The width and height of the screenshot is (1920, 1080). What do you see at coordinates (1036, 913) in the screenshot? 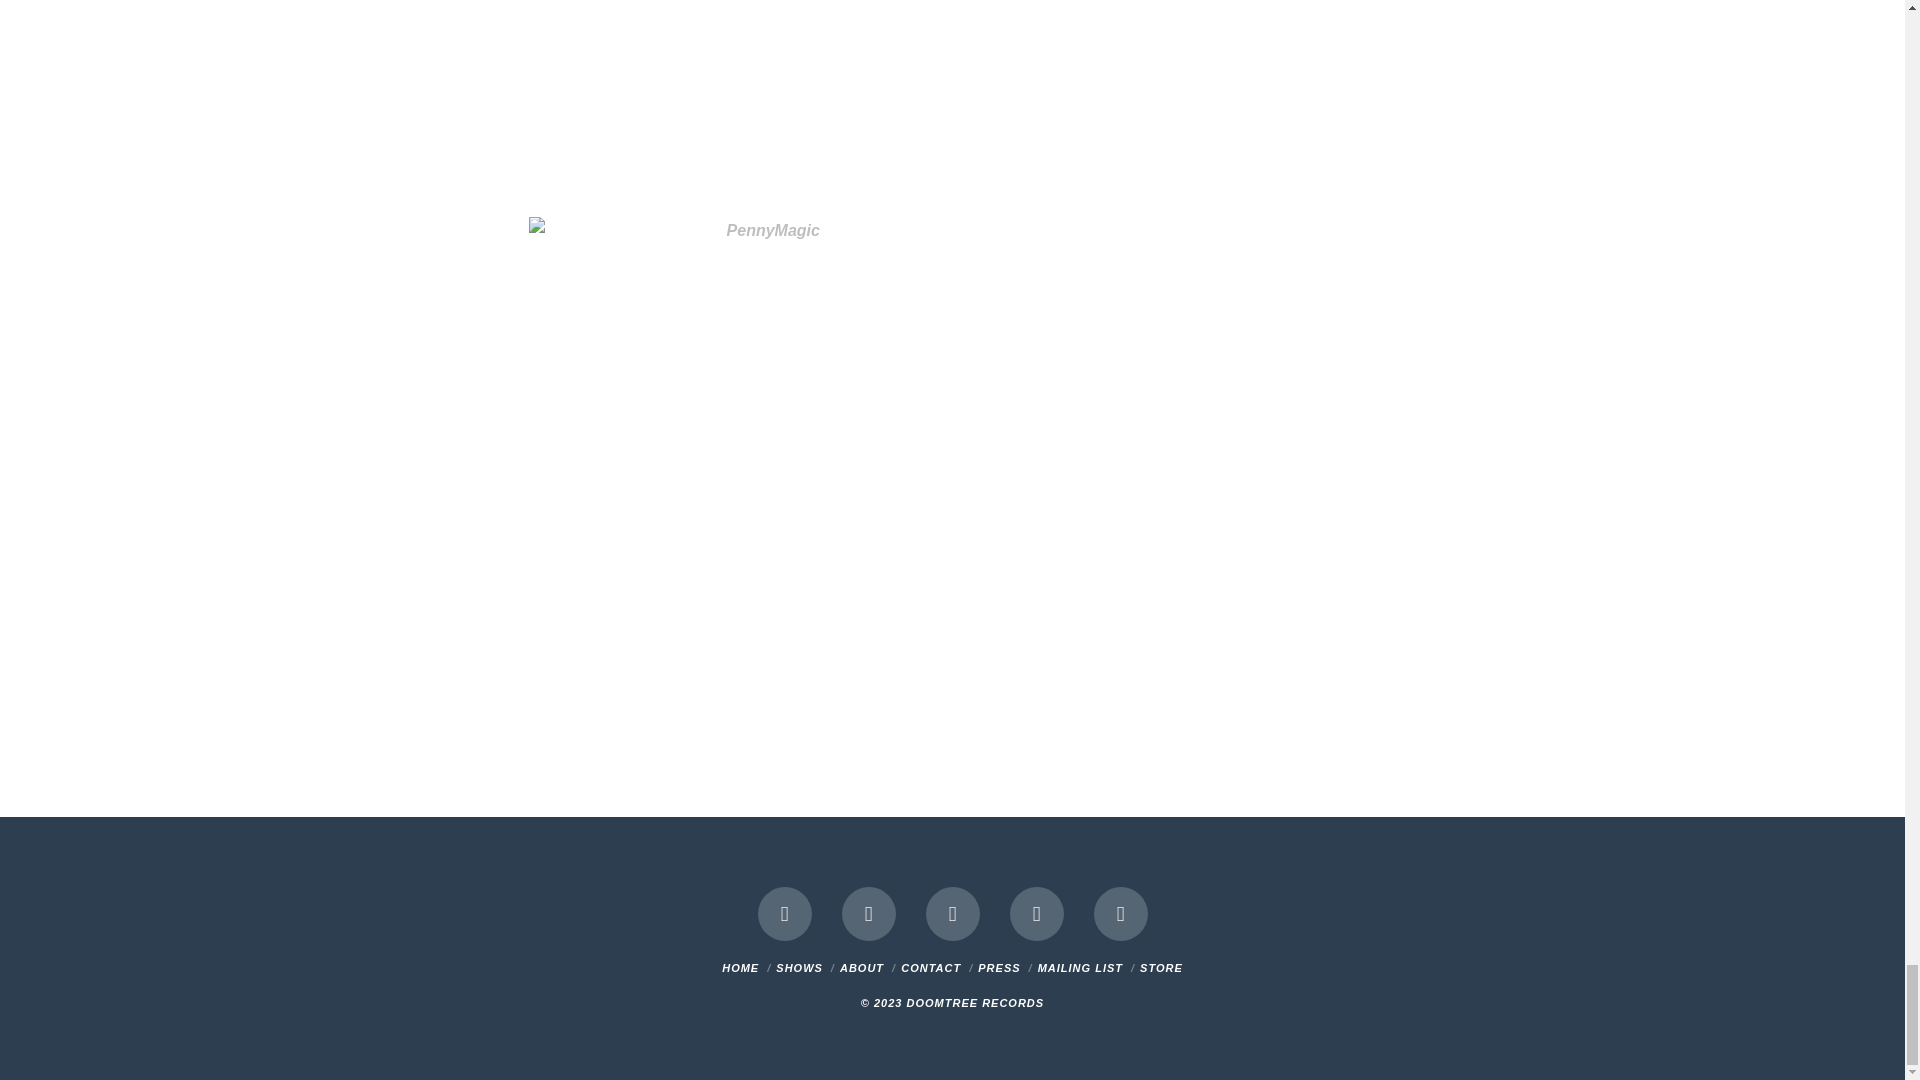
I see `Instagram` at bounding box center [1036, 913].